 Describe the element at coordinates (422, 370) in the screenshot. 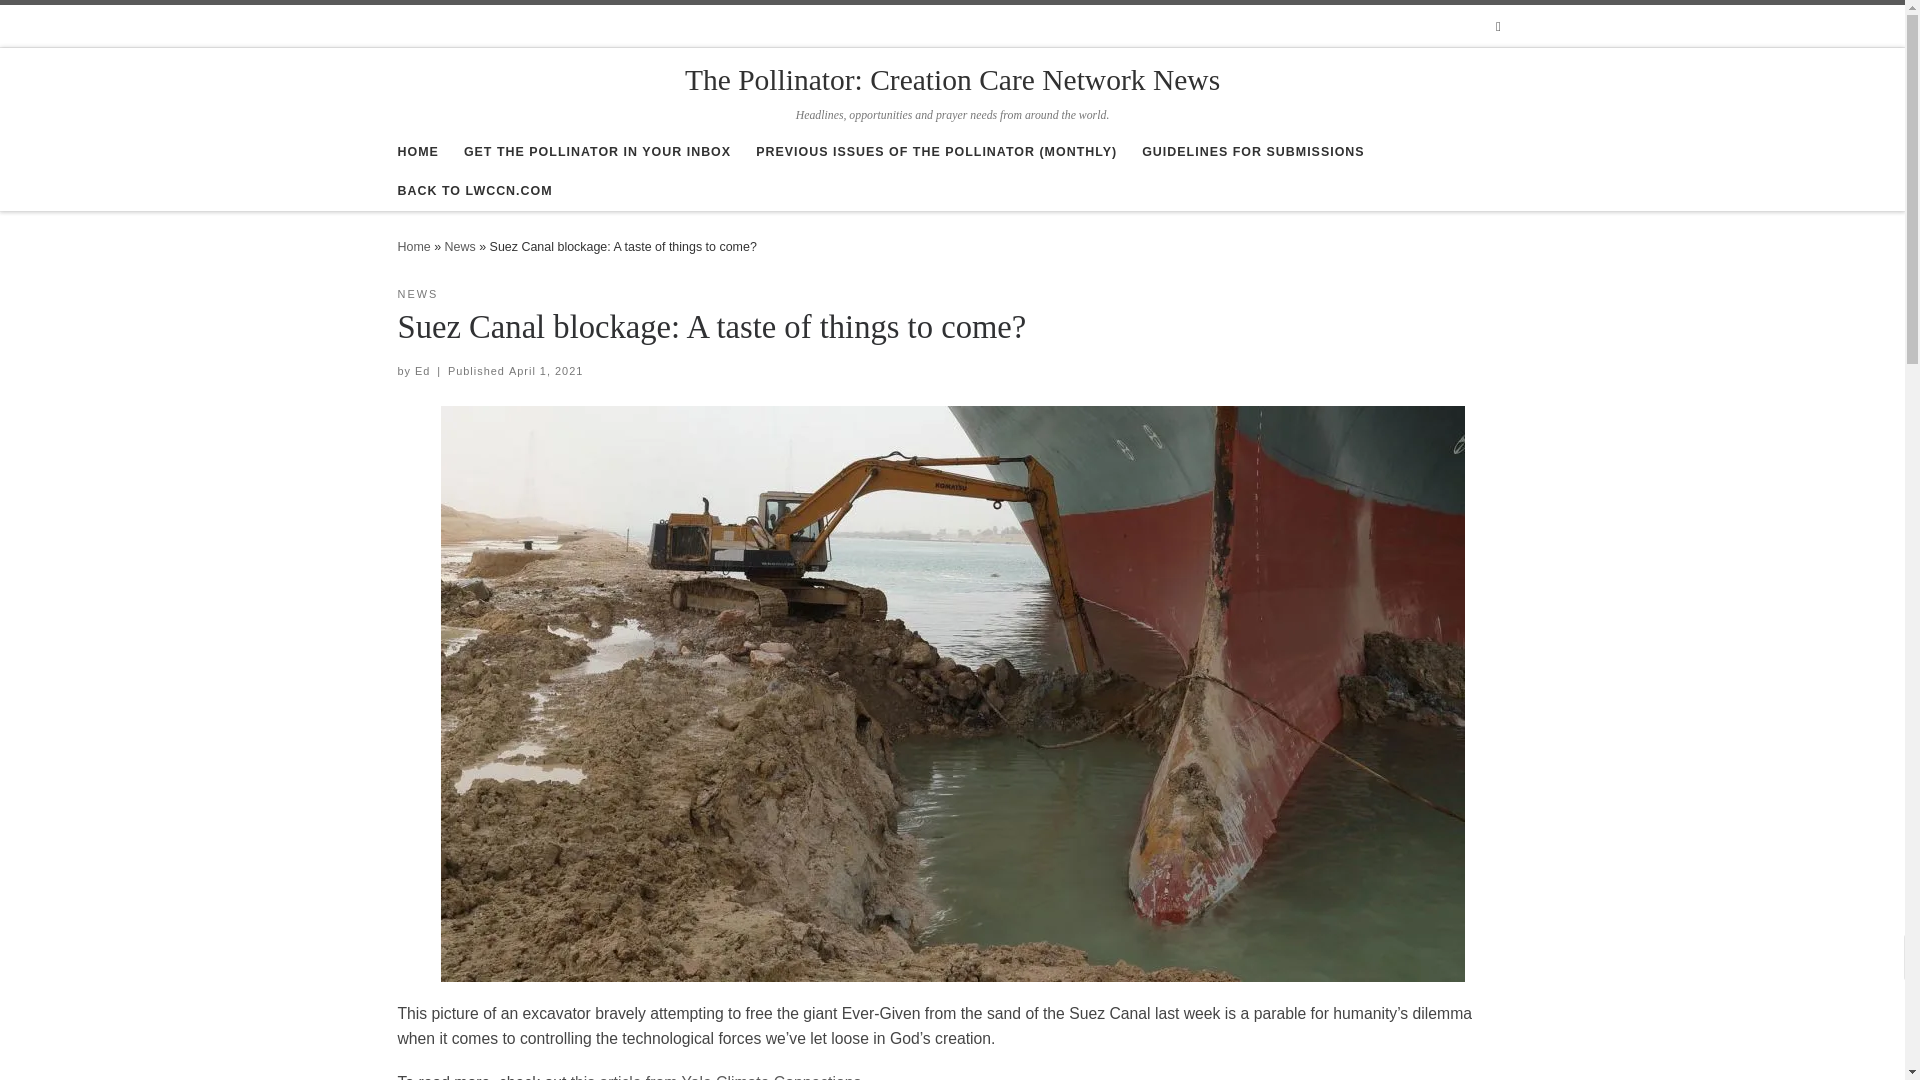

I see `View all posts by Ed` at that location.